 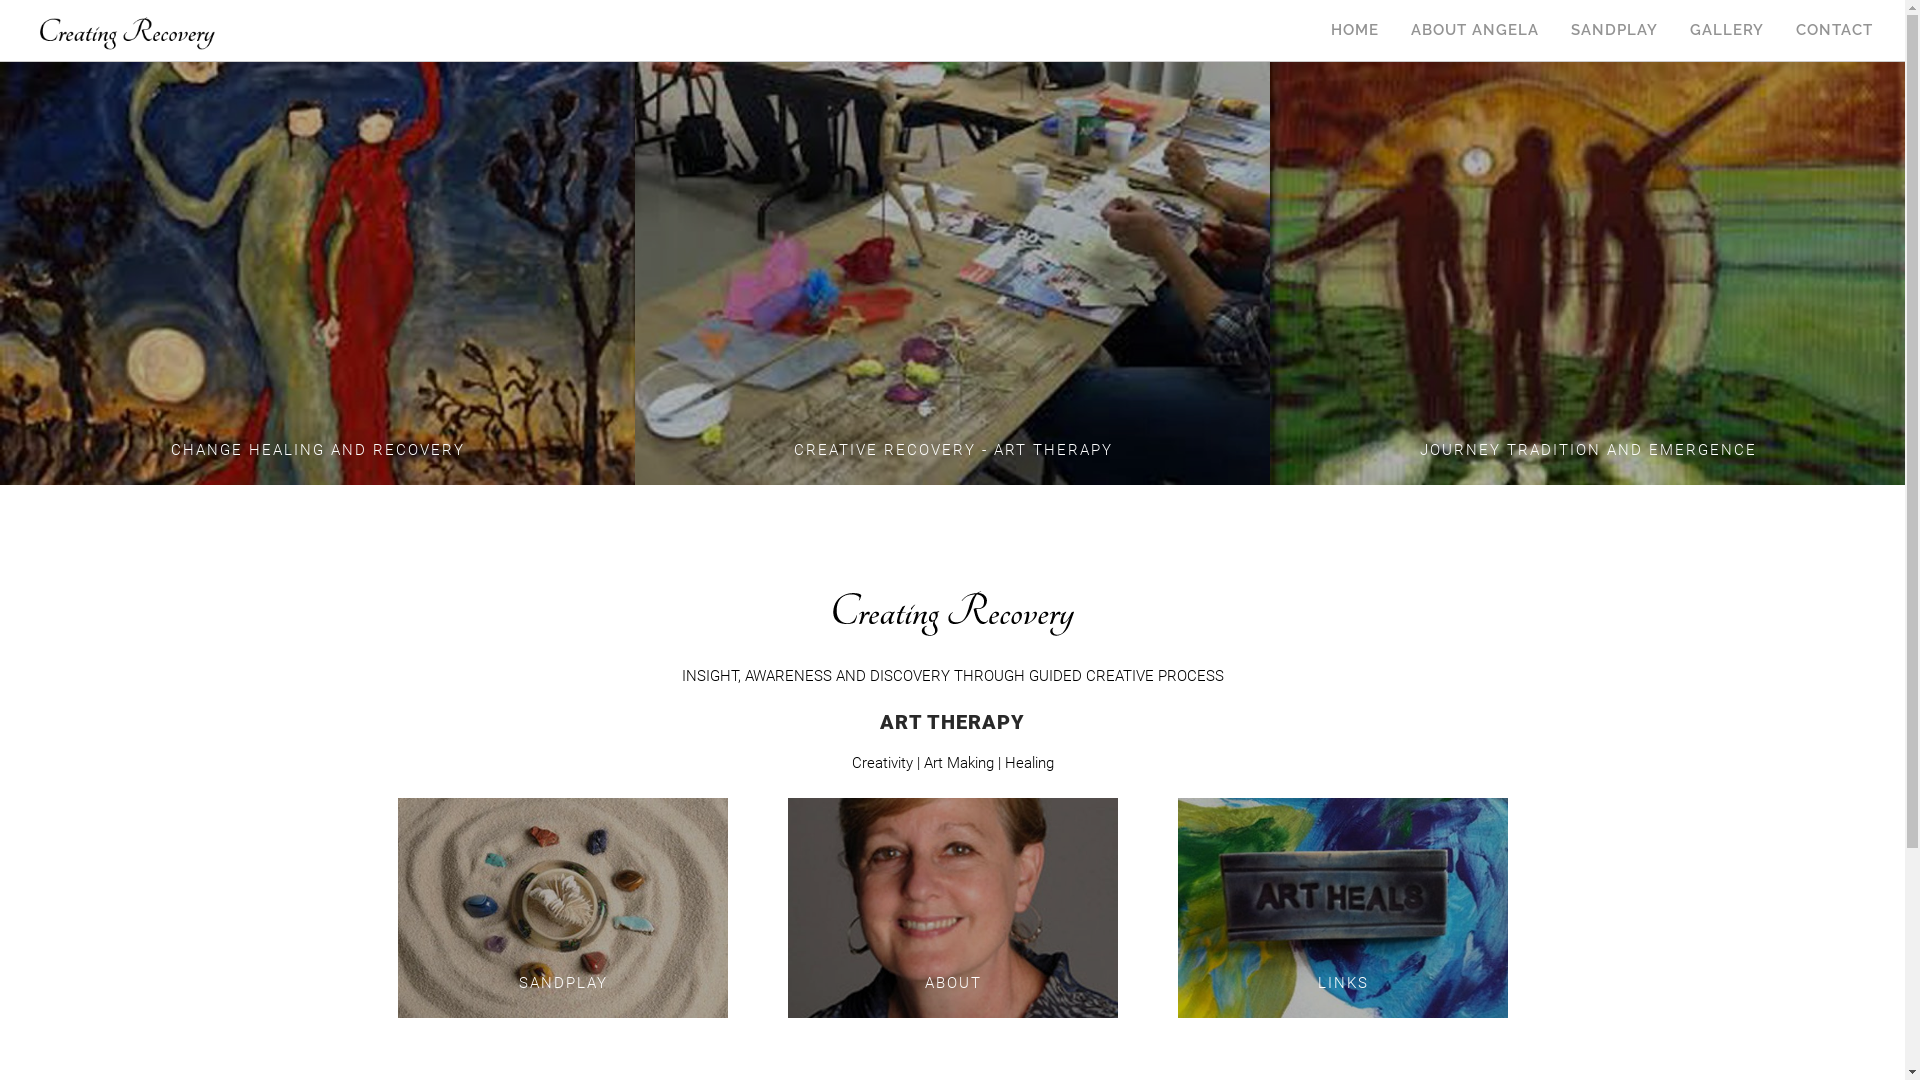 What do you see at coordinates (1588, 272) in the screenshot?
I see `JOURNEY TRADITION AND EMERGENCE` at bounding box center [1588, 272].